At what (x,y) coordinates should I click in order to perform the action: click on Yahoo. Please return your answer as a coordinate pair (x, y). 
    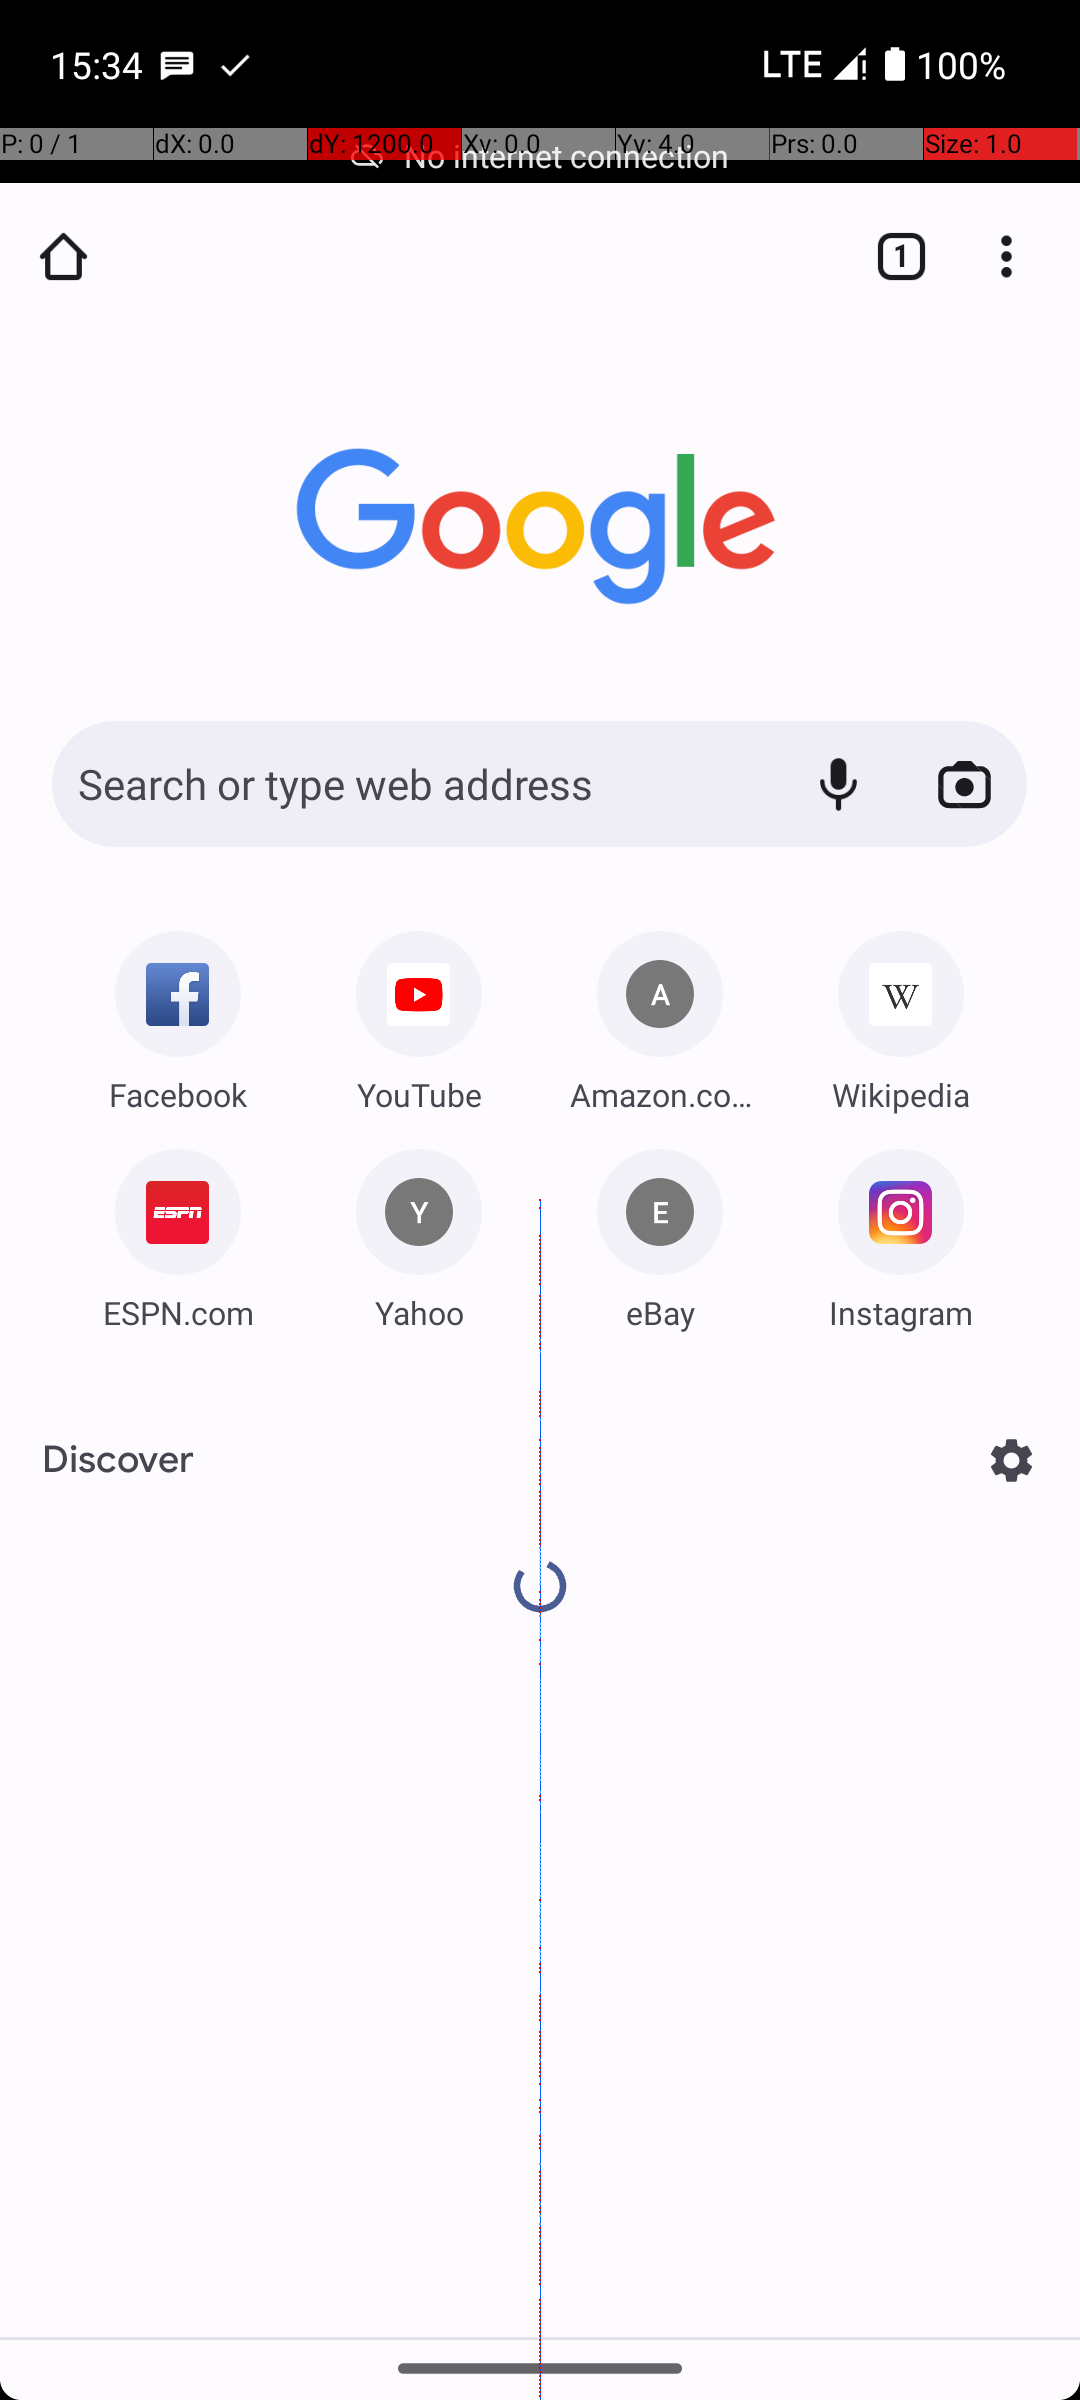
    Looking at the image, I should click on (419, 1312).